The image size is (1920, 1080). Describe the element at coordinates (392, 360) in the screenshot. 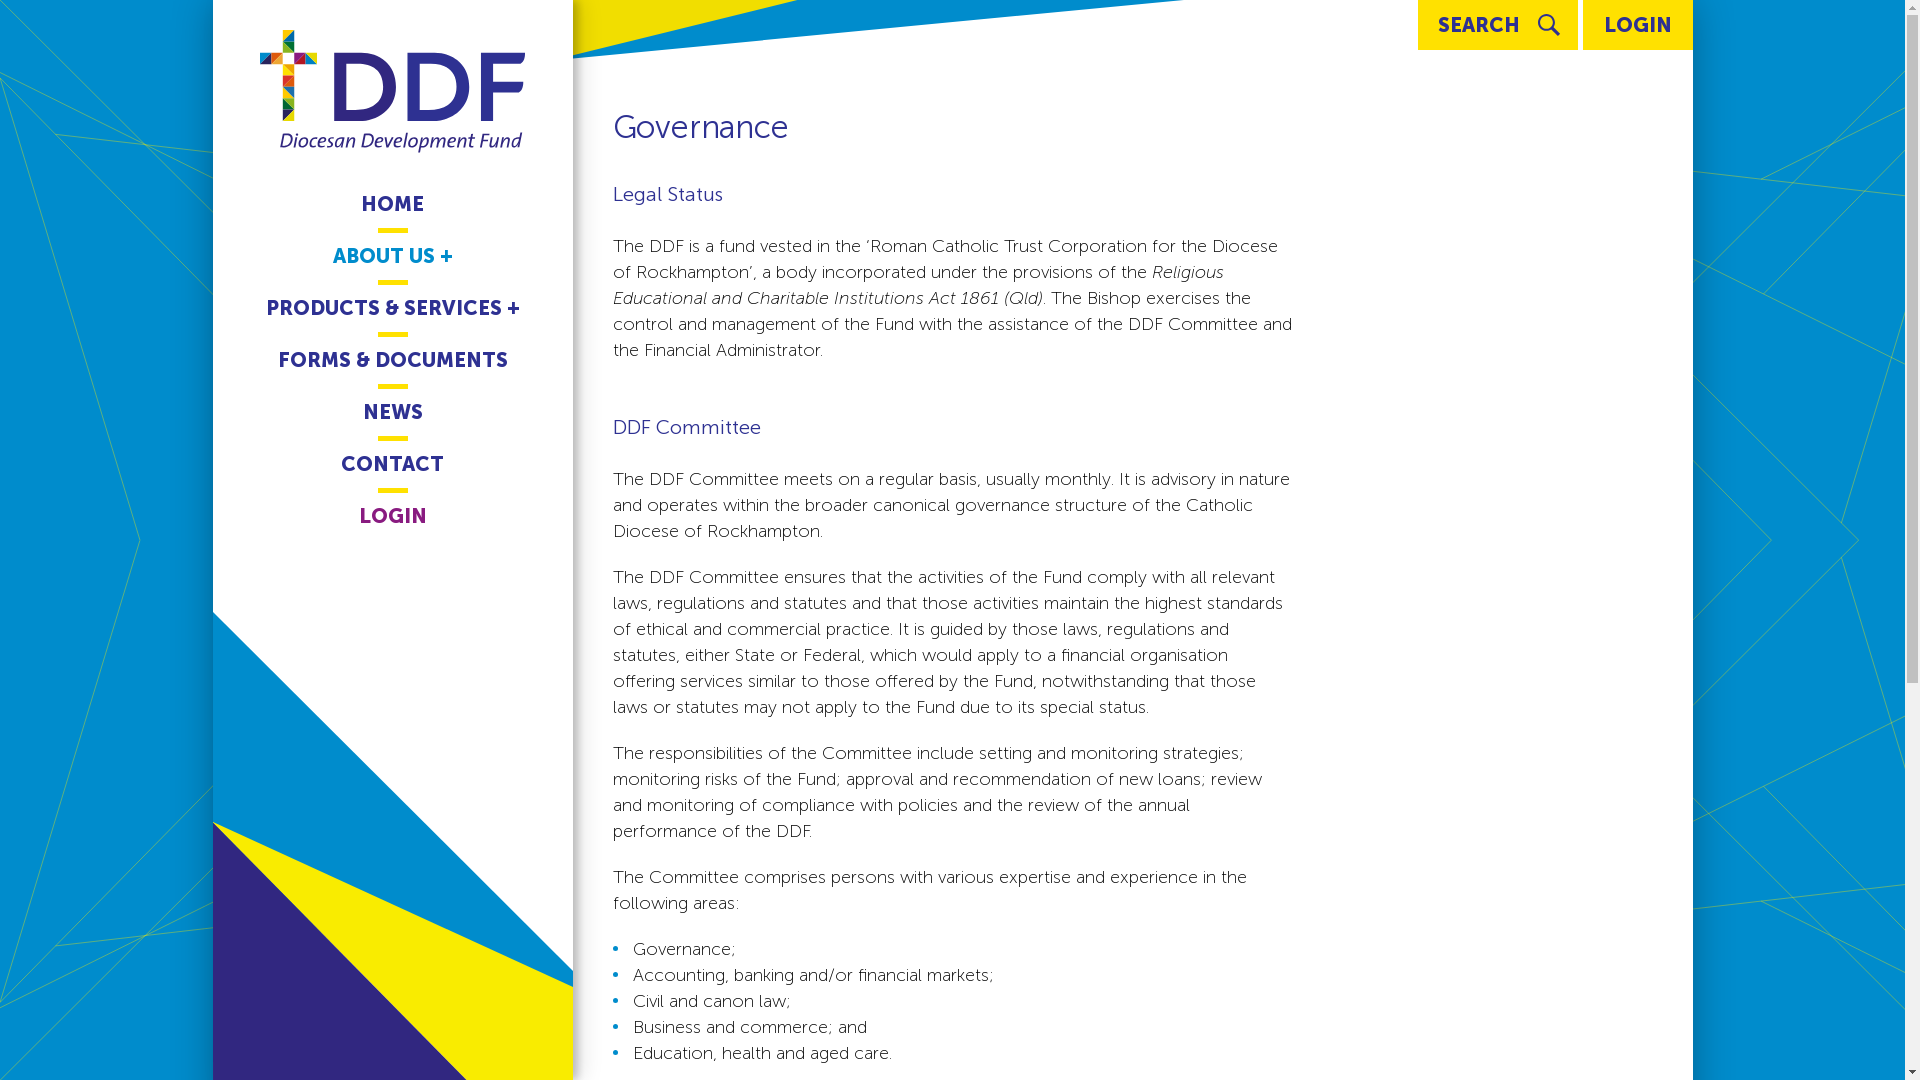

I see `FORMS & DOCUMENTS` at that location.